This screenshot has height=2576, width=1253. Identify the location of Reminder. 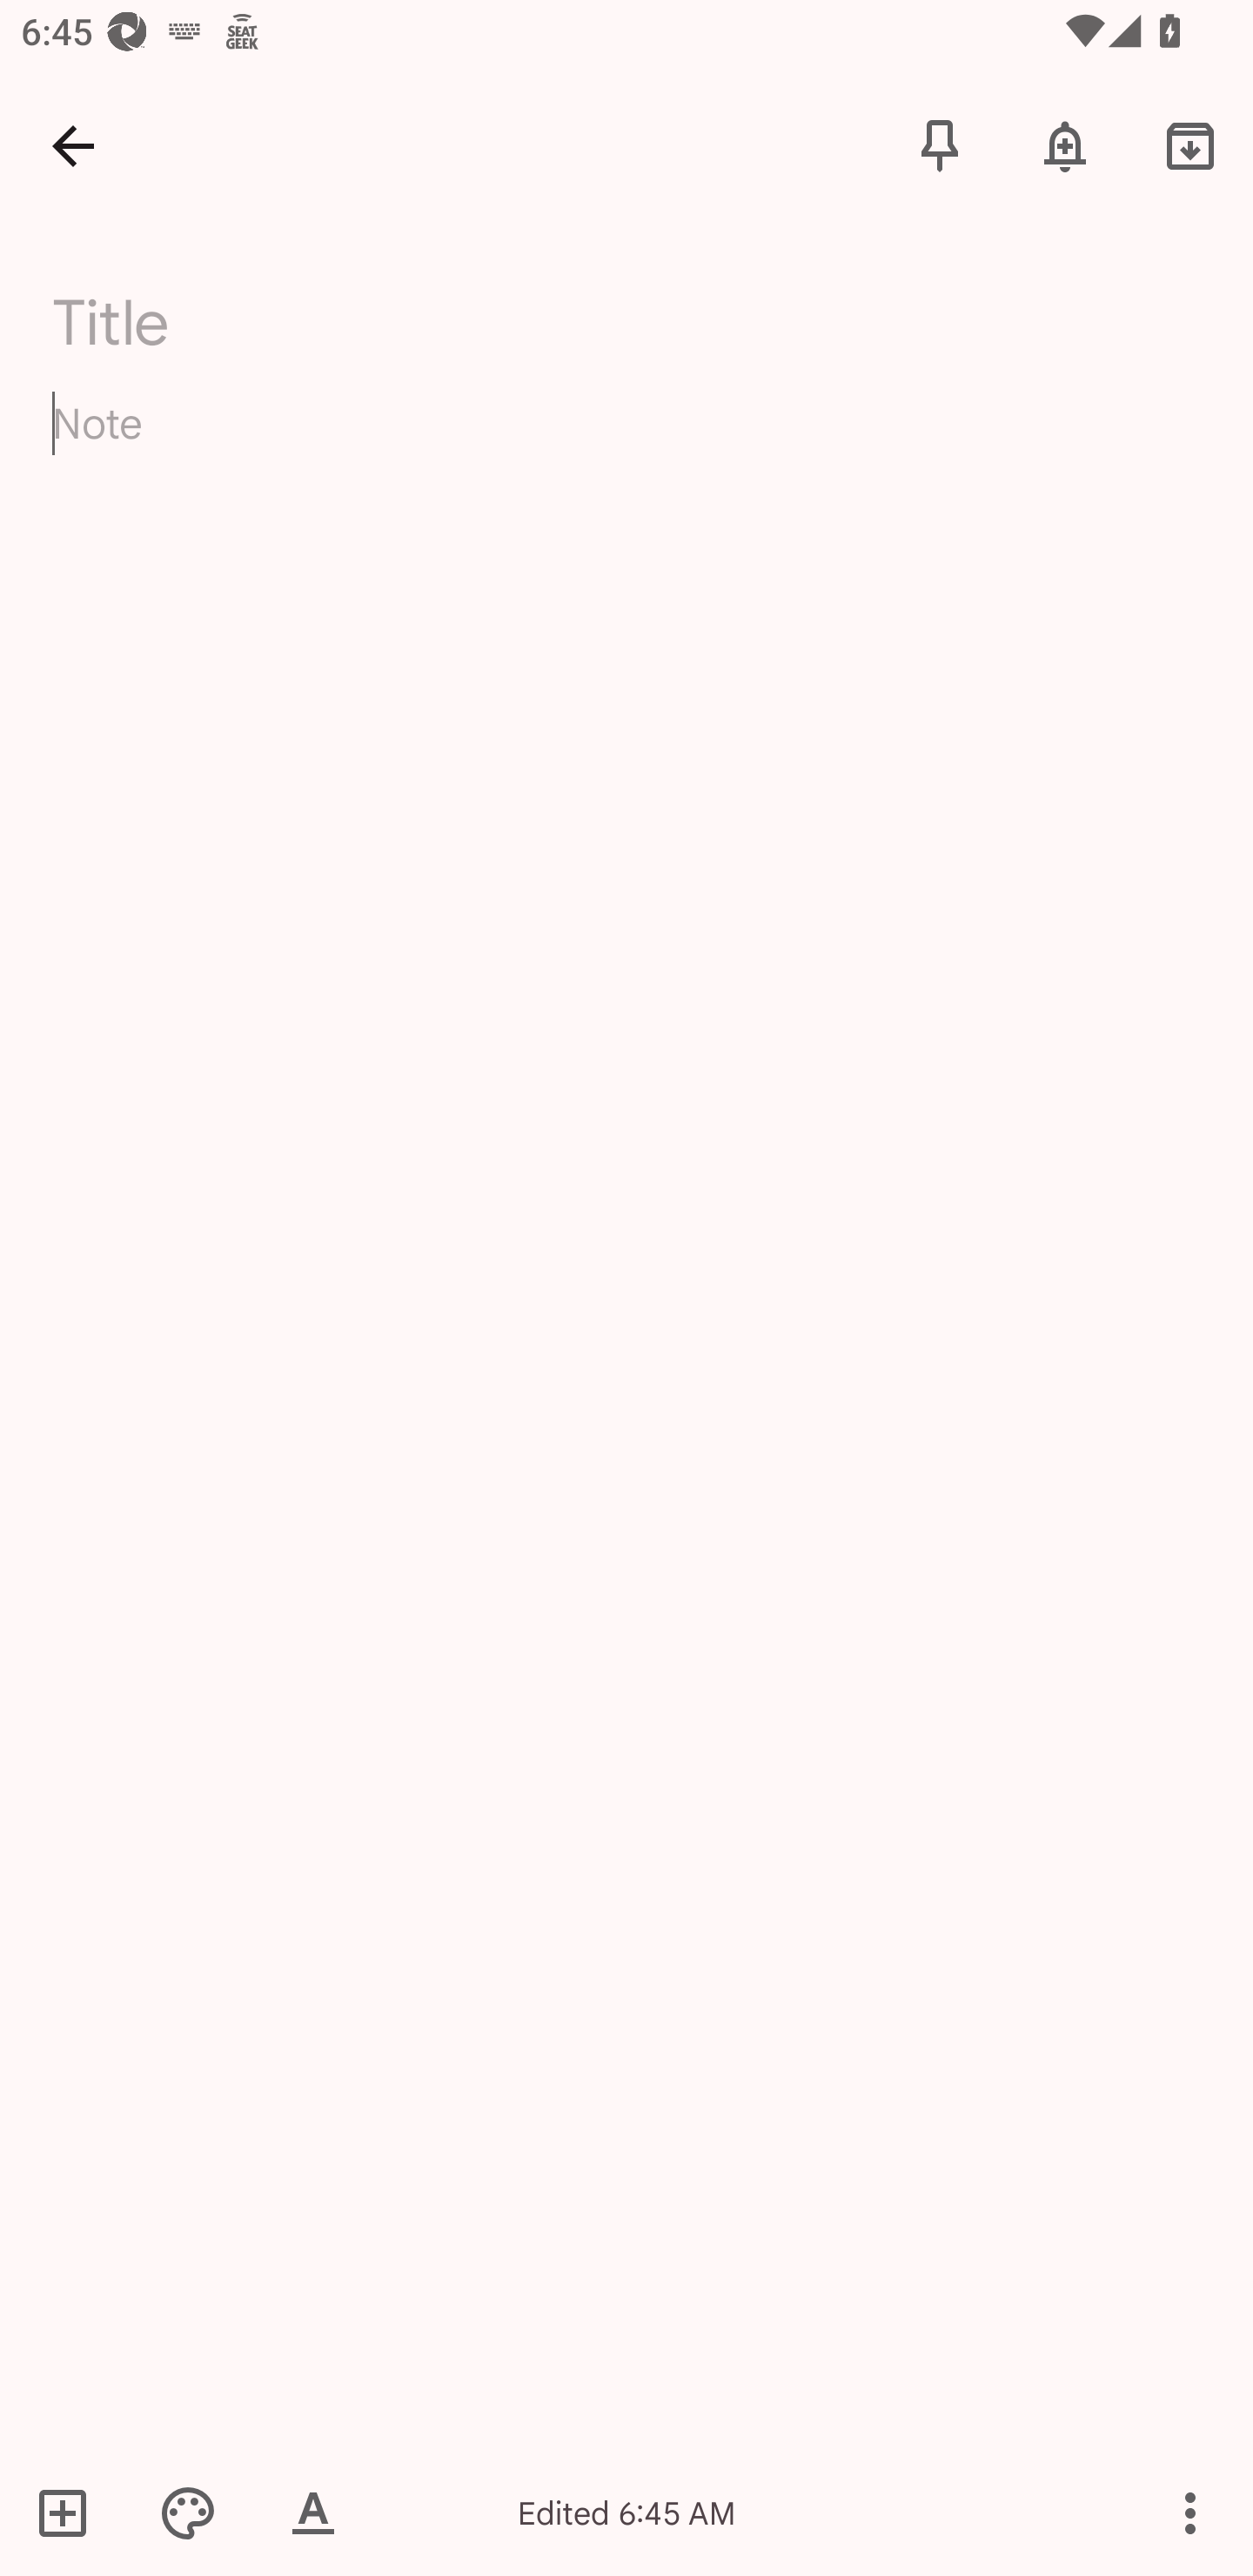
(1065, 144).